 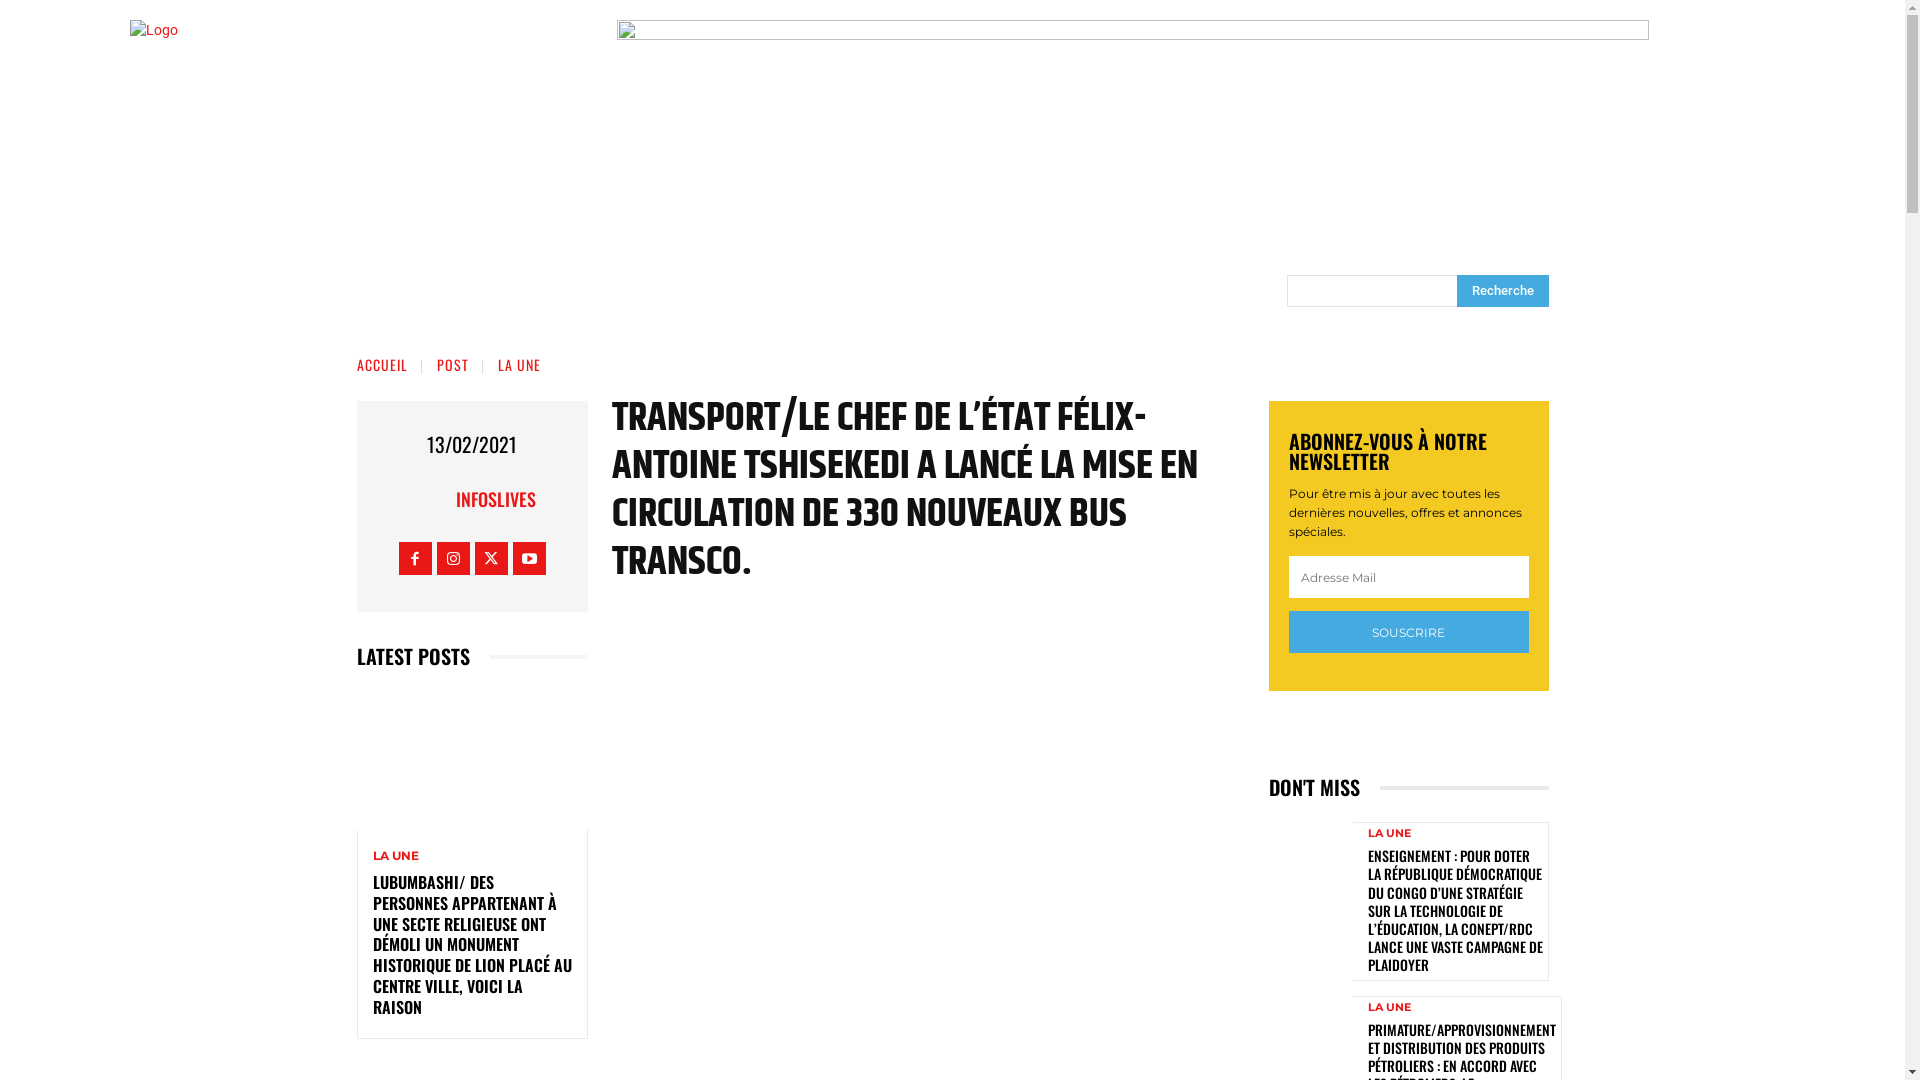 I want to click on Recherche, so click(x=1502, y=291).